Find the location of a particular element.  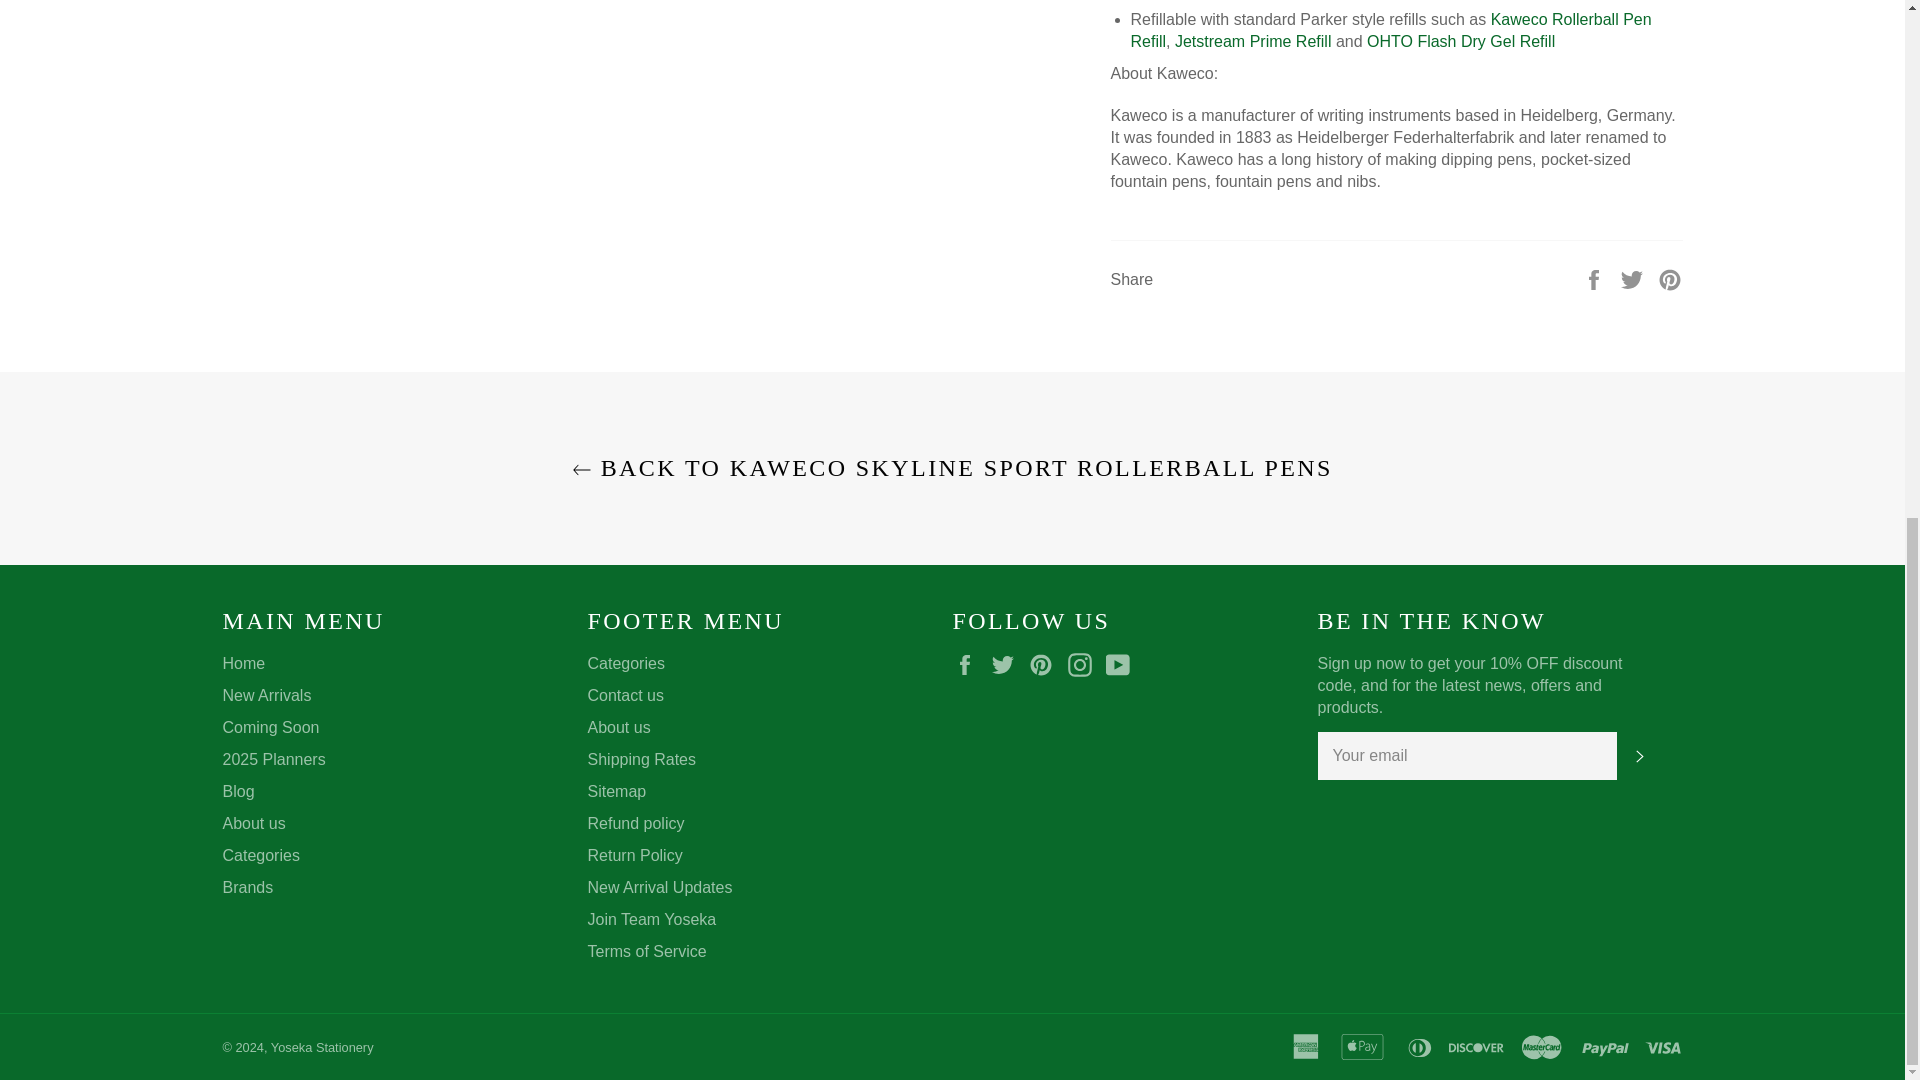

Pin on Pinterest is located at coordinates (1670, 278).